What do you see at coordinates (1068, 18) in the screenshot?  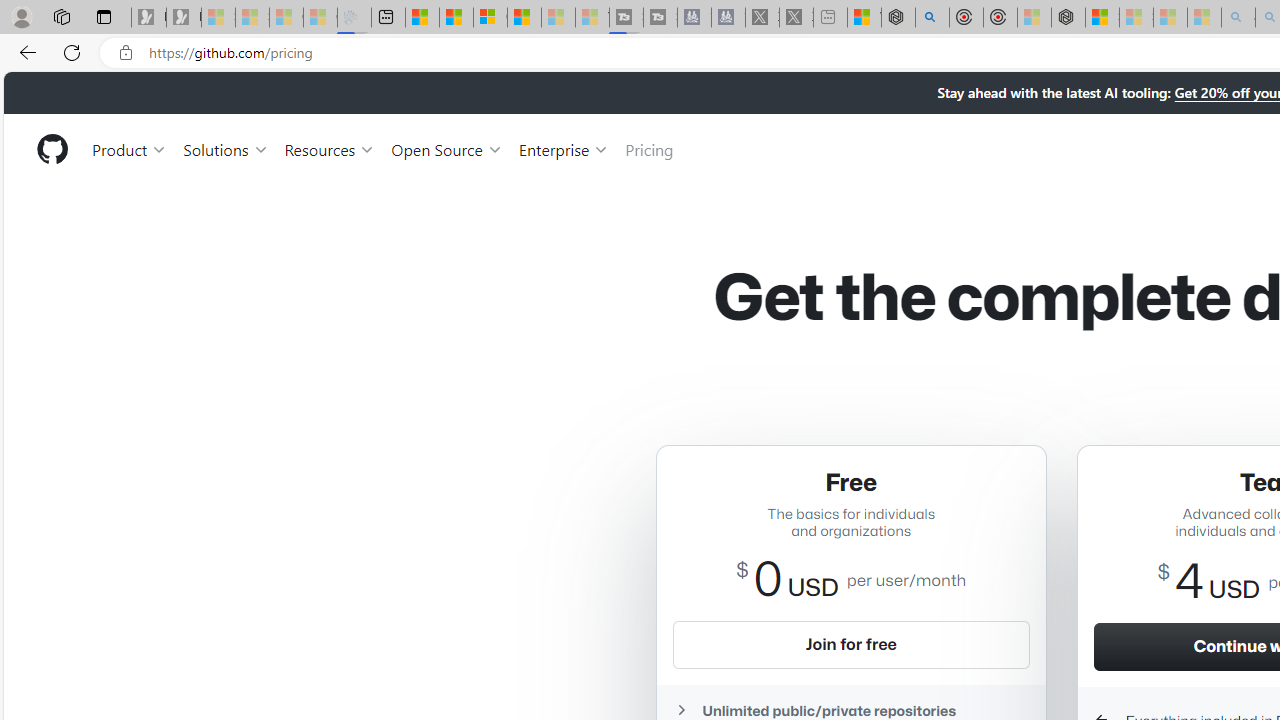 I see `Nordace - Nordace Siena Is Not An Ordinary Backpack` at bounding box center [1068, 18].